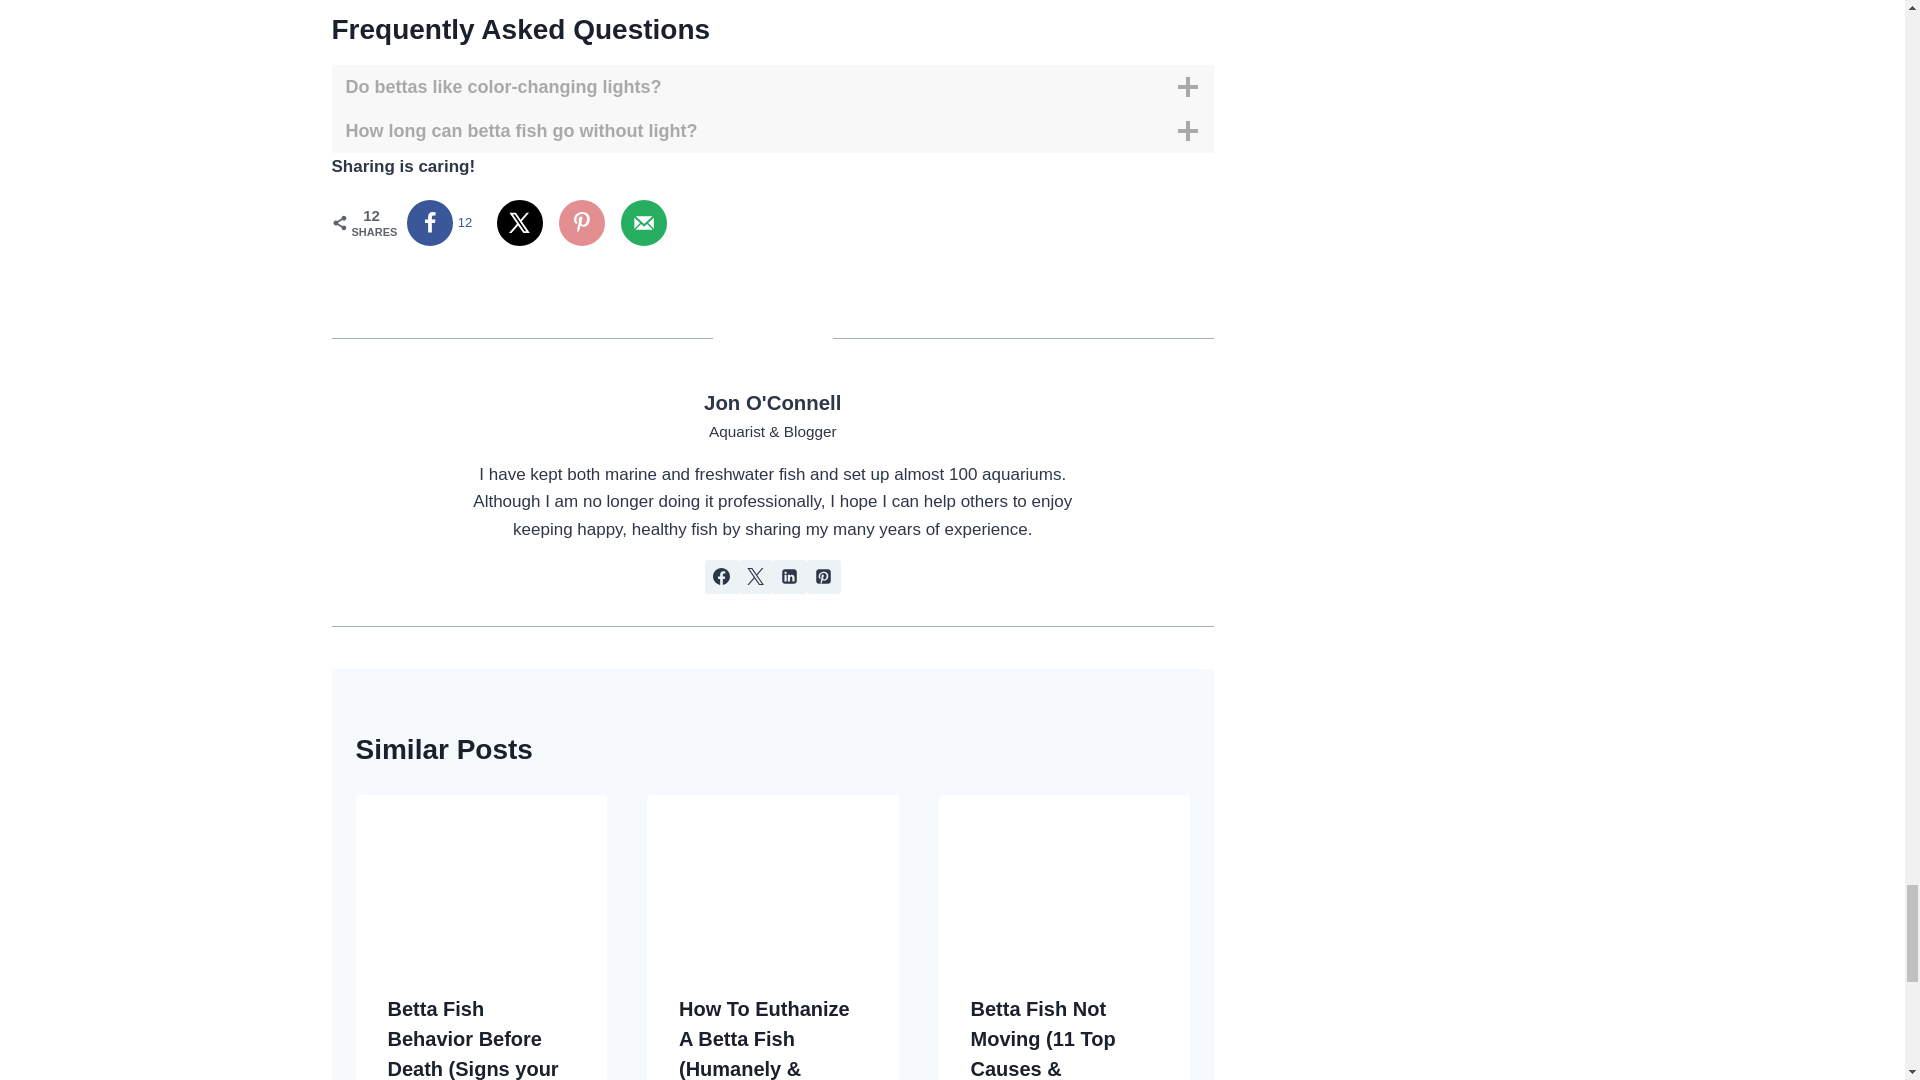 Image resolution: width=1920 pixels, height=1080 pixels. I want to click on Save to Pinterest, so click(581, 222).